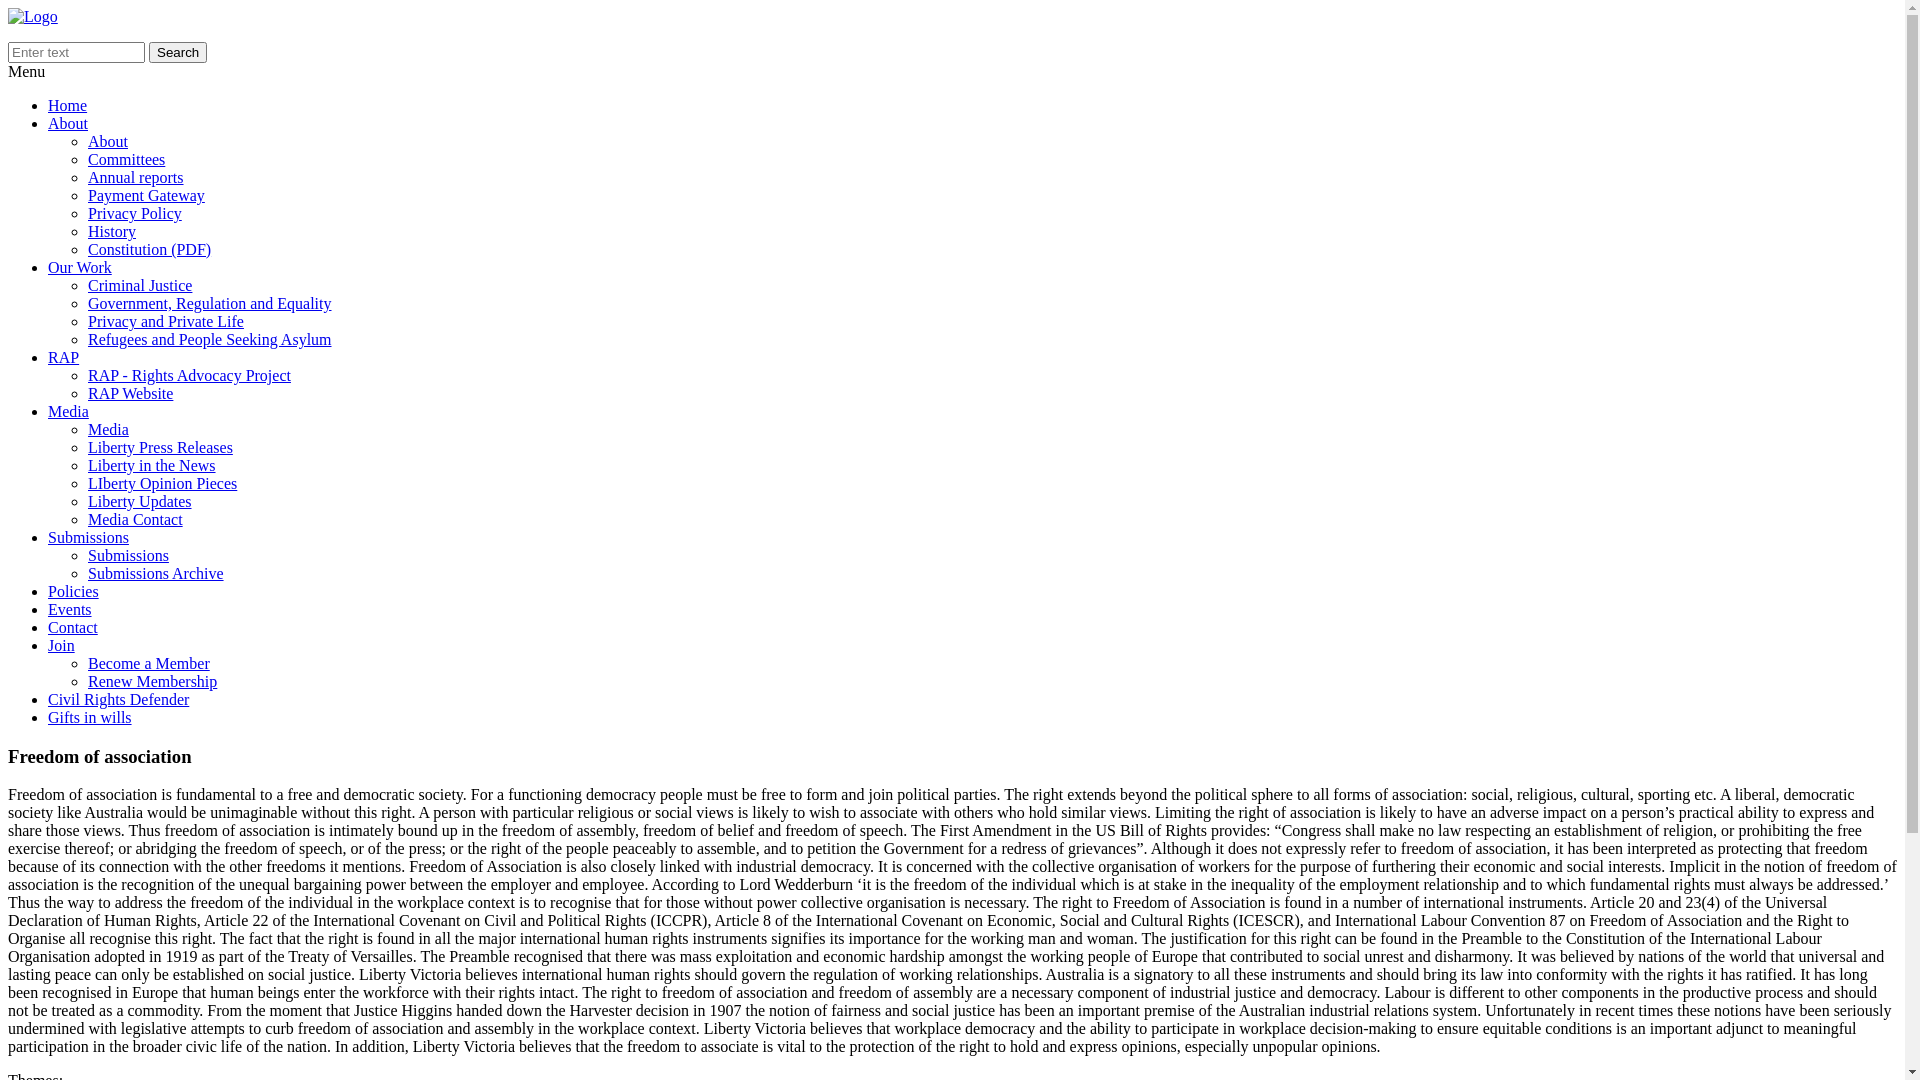  I want to click on About, so click(68, 124).